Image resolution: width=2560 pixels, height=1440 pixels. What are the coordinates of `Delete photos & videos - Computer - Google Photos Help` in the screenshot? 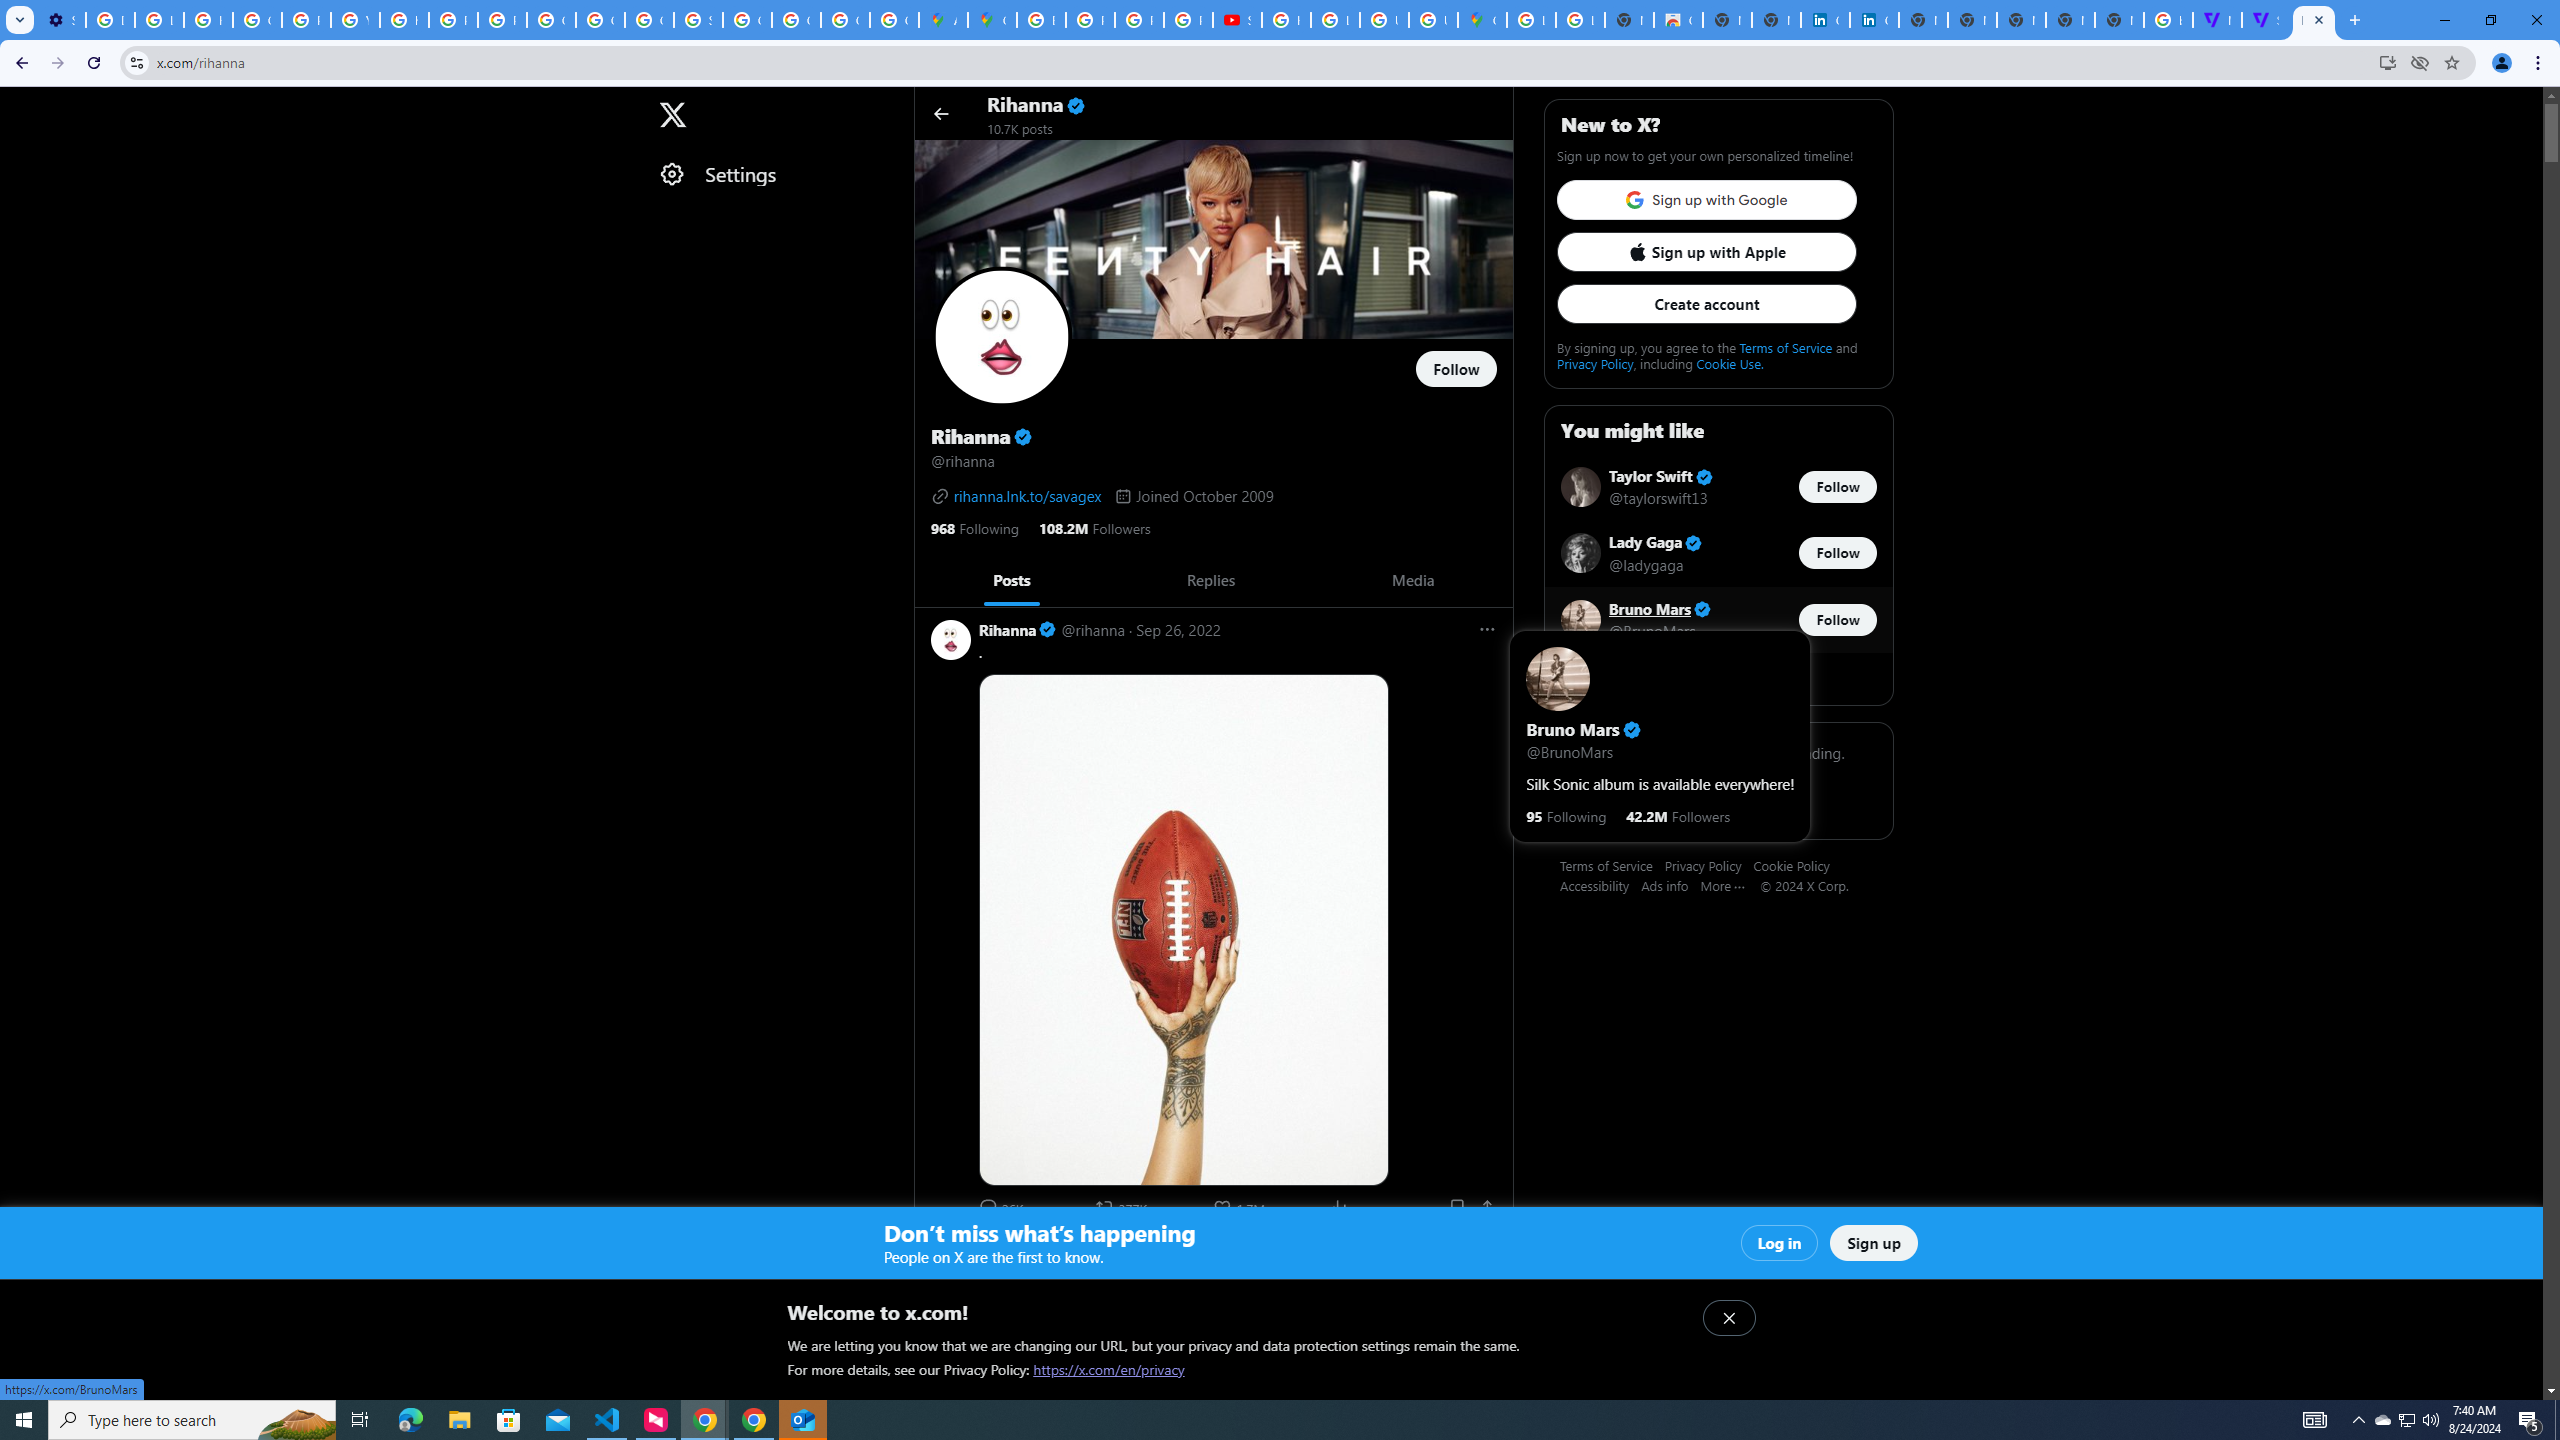 It's located at (110, 20).